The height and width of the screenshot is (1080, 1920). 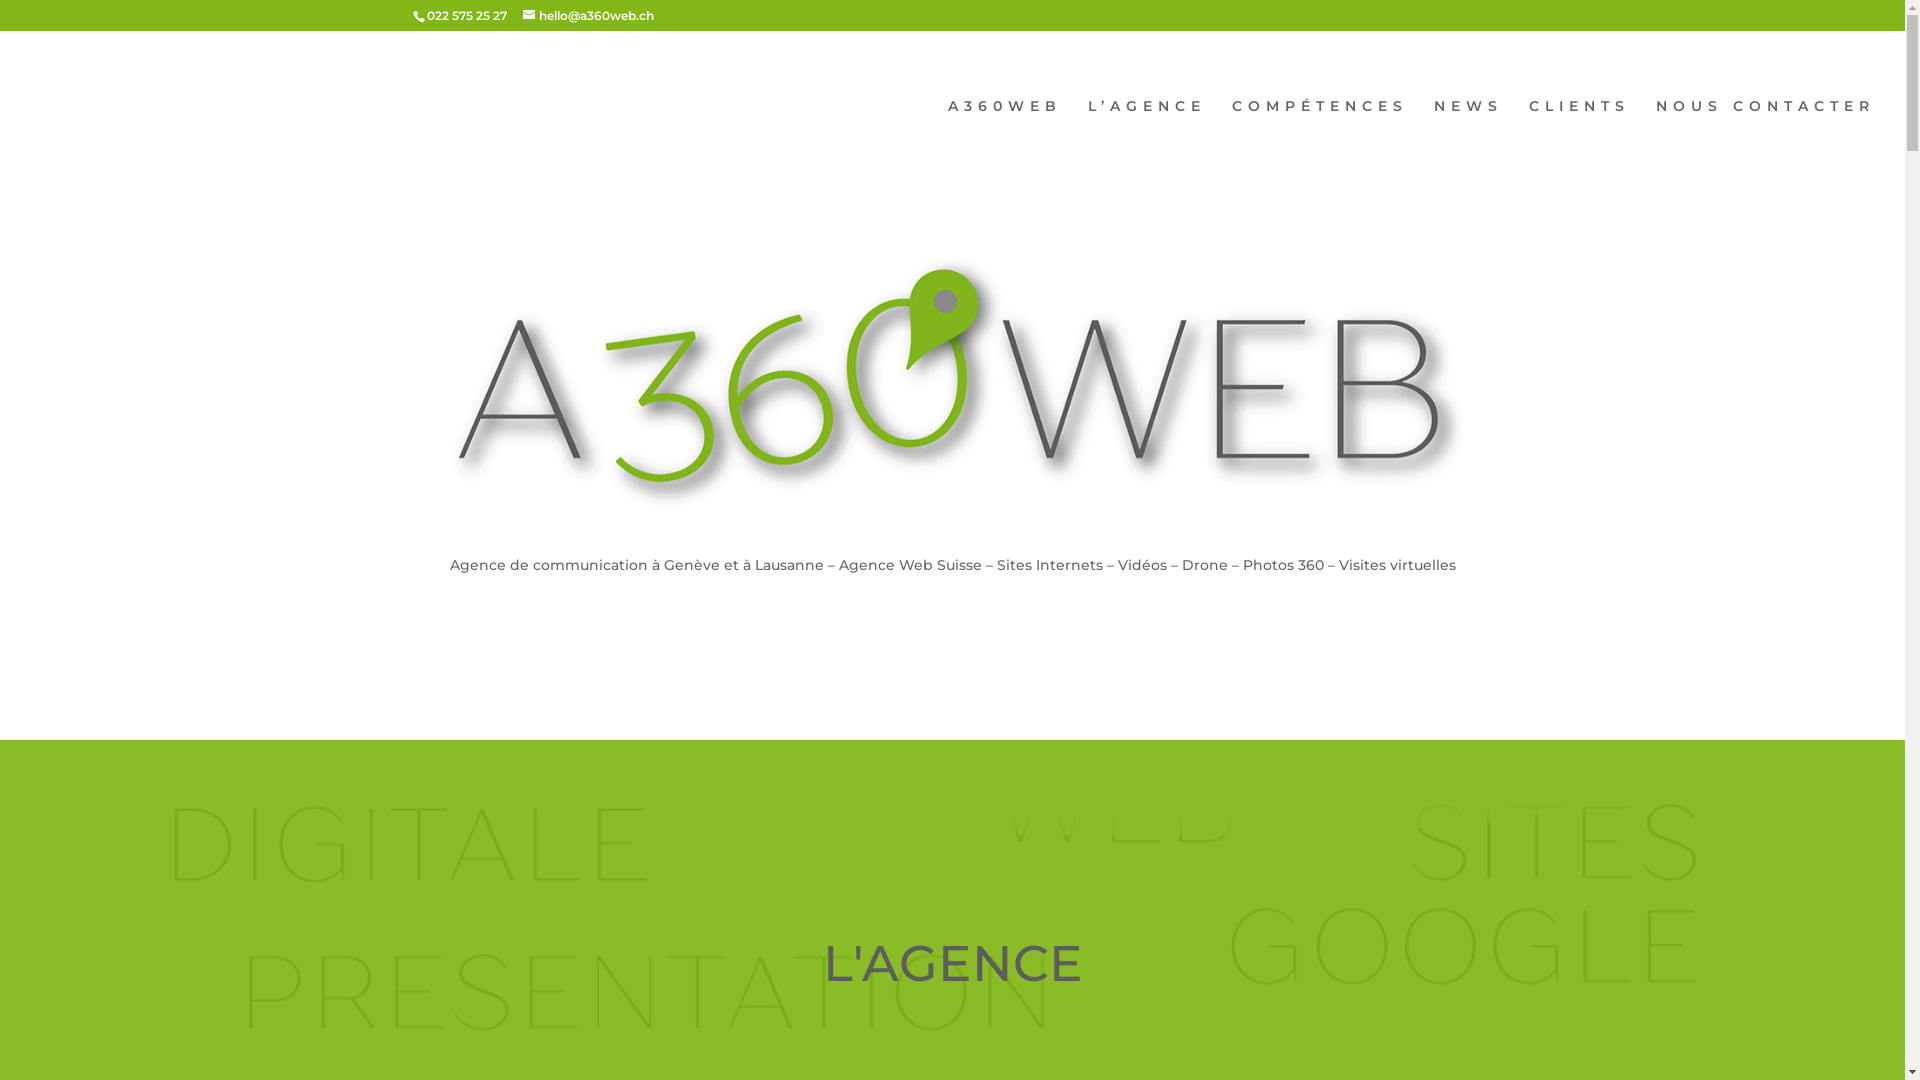 What do you see at coordinates (1580, 140) in the screenshot?
I see `CLIENTS` at bounding box center [1580, 140].